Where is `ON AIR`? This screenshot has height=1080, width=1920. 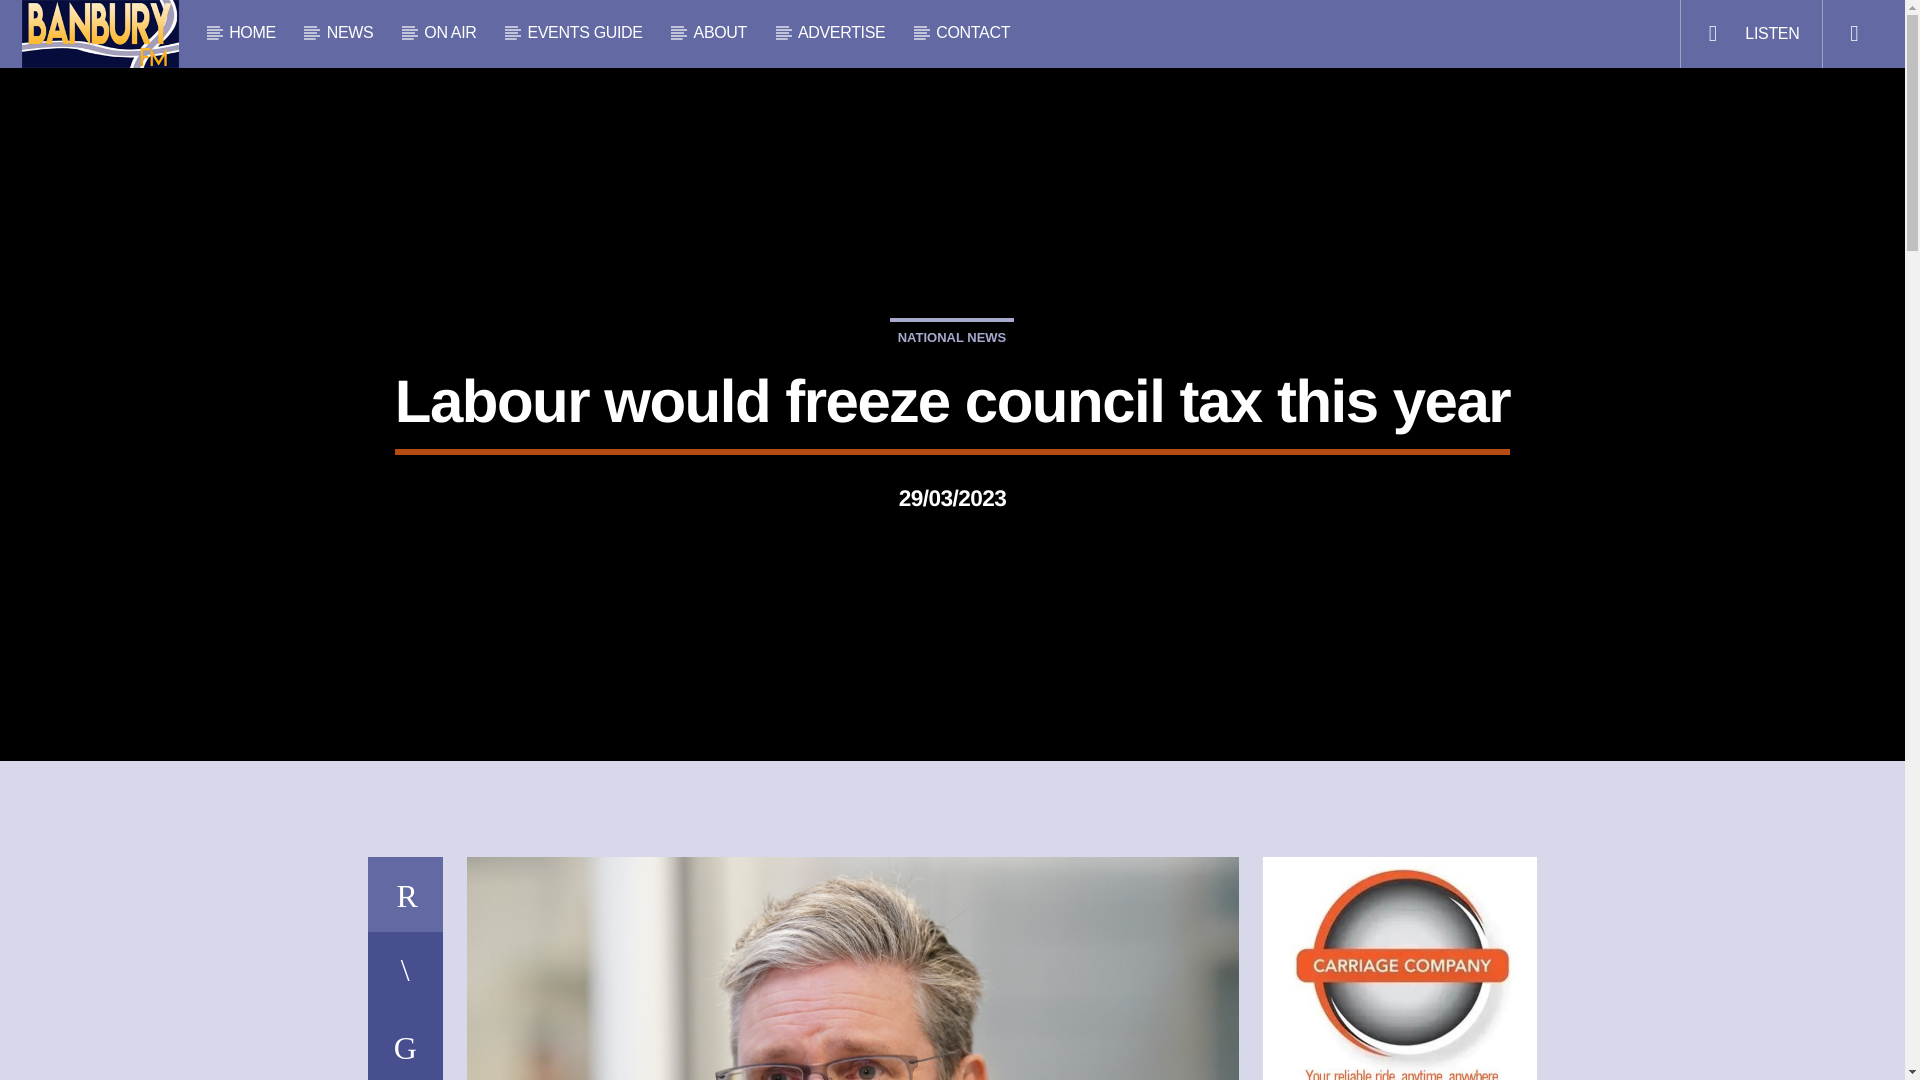
ON AIR is located at coordinates (450, 32).